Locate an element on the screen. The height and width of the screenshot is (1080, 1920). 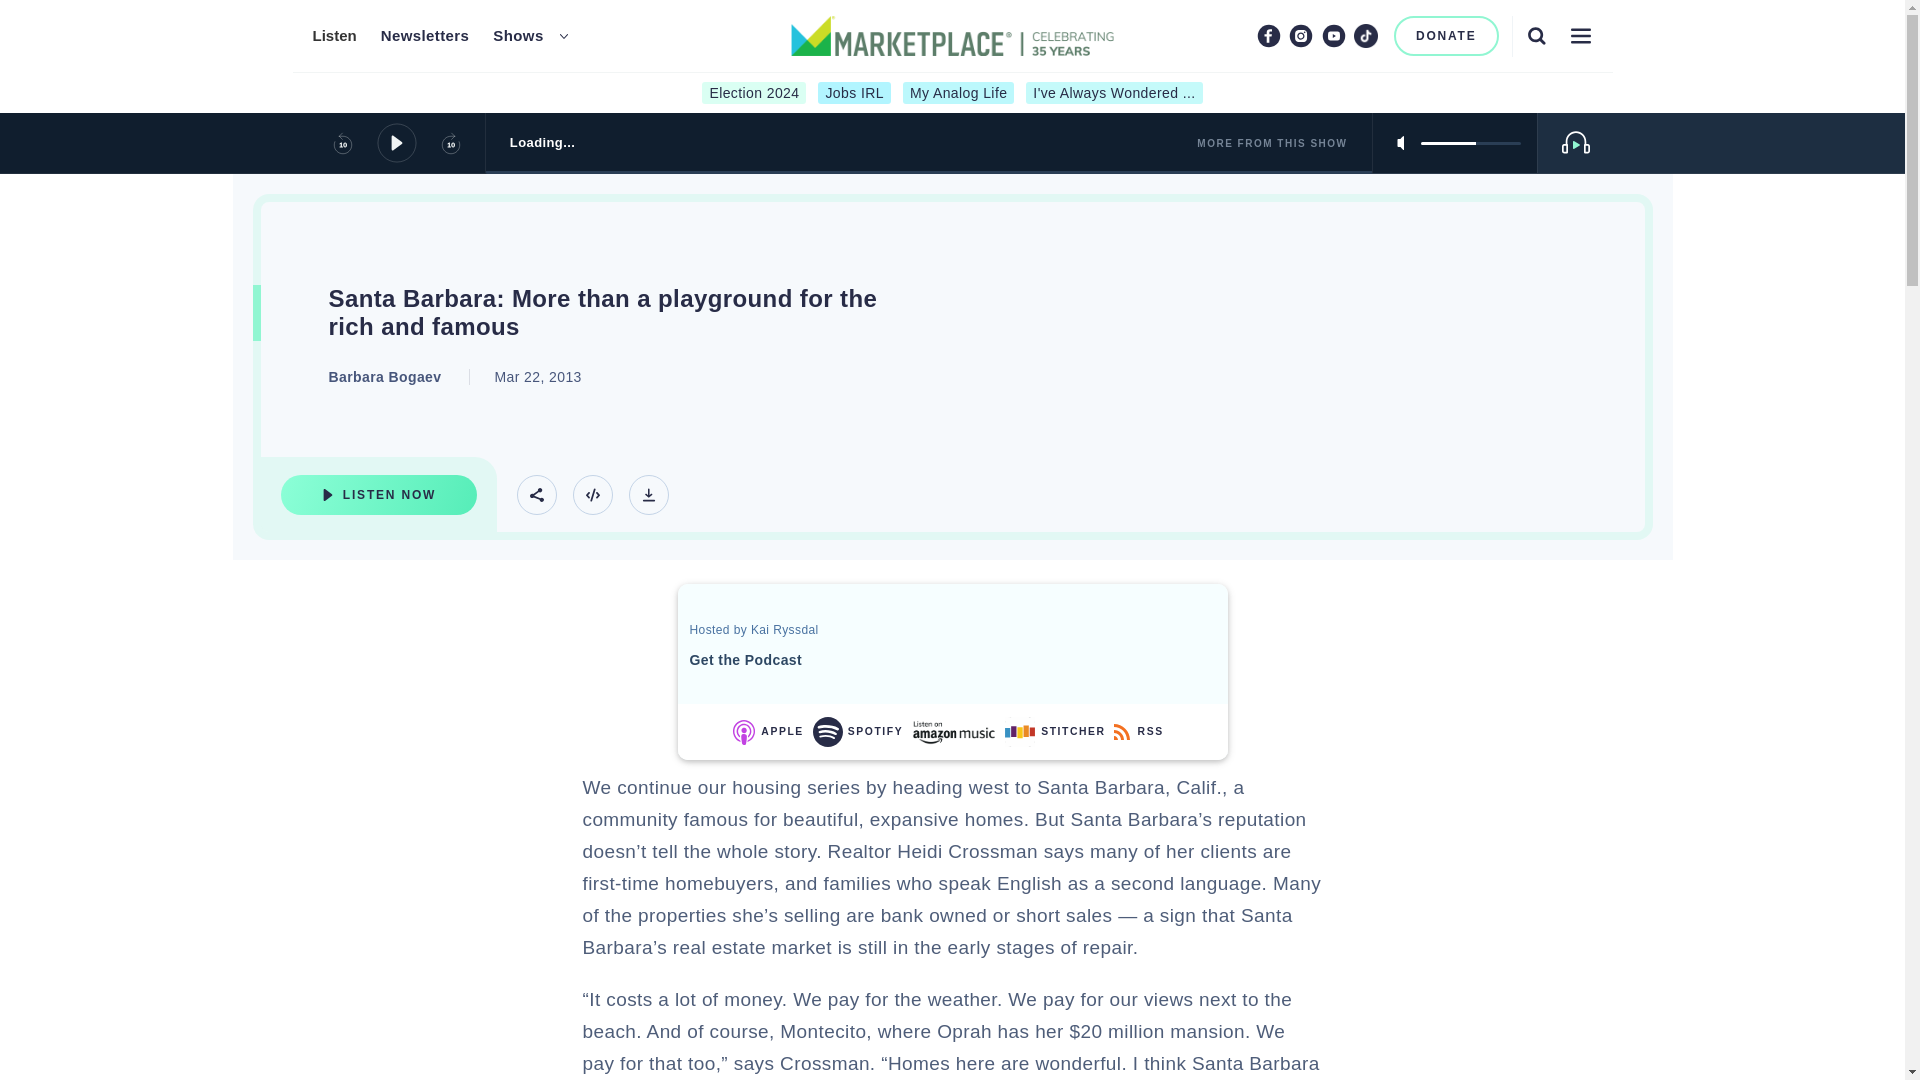
Listen Now is located at coordinates (378, 494).